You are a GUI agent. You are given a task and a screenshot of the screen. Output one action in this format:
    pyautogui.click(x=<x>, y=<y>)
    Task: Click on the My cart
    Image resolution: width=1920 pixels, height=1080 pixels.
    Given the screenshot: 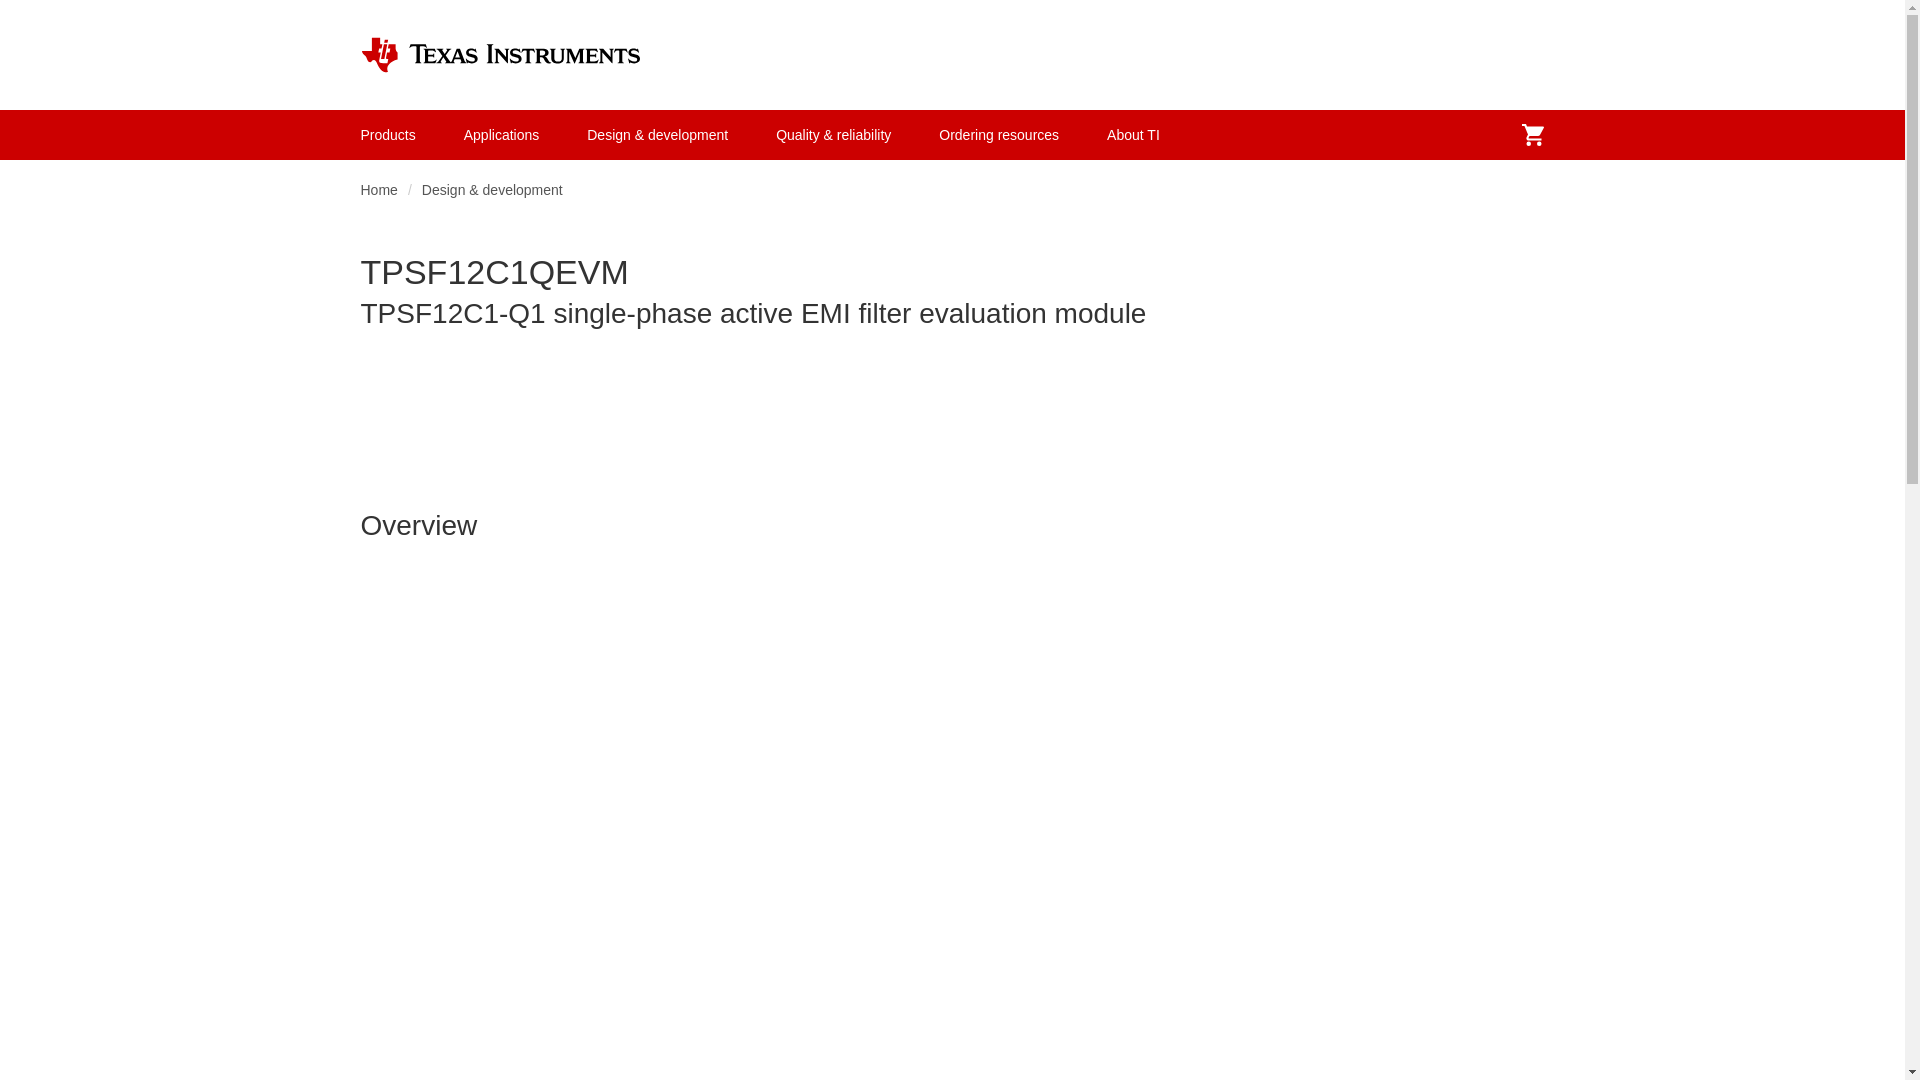 What is the action you would take?
    pyautogui.click(x=1532, y=134)
    